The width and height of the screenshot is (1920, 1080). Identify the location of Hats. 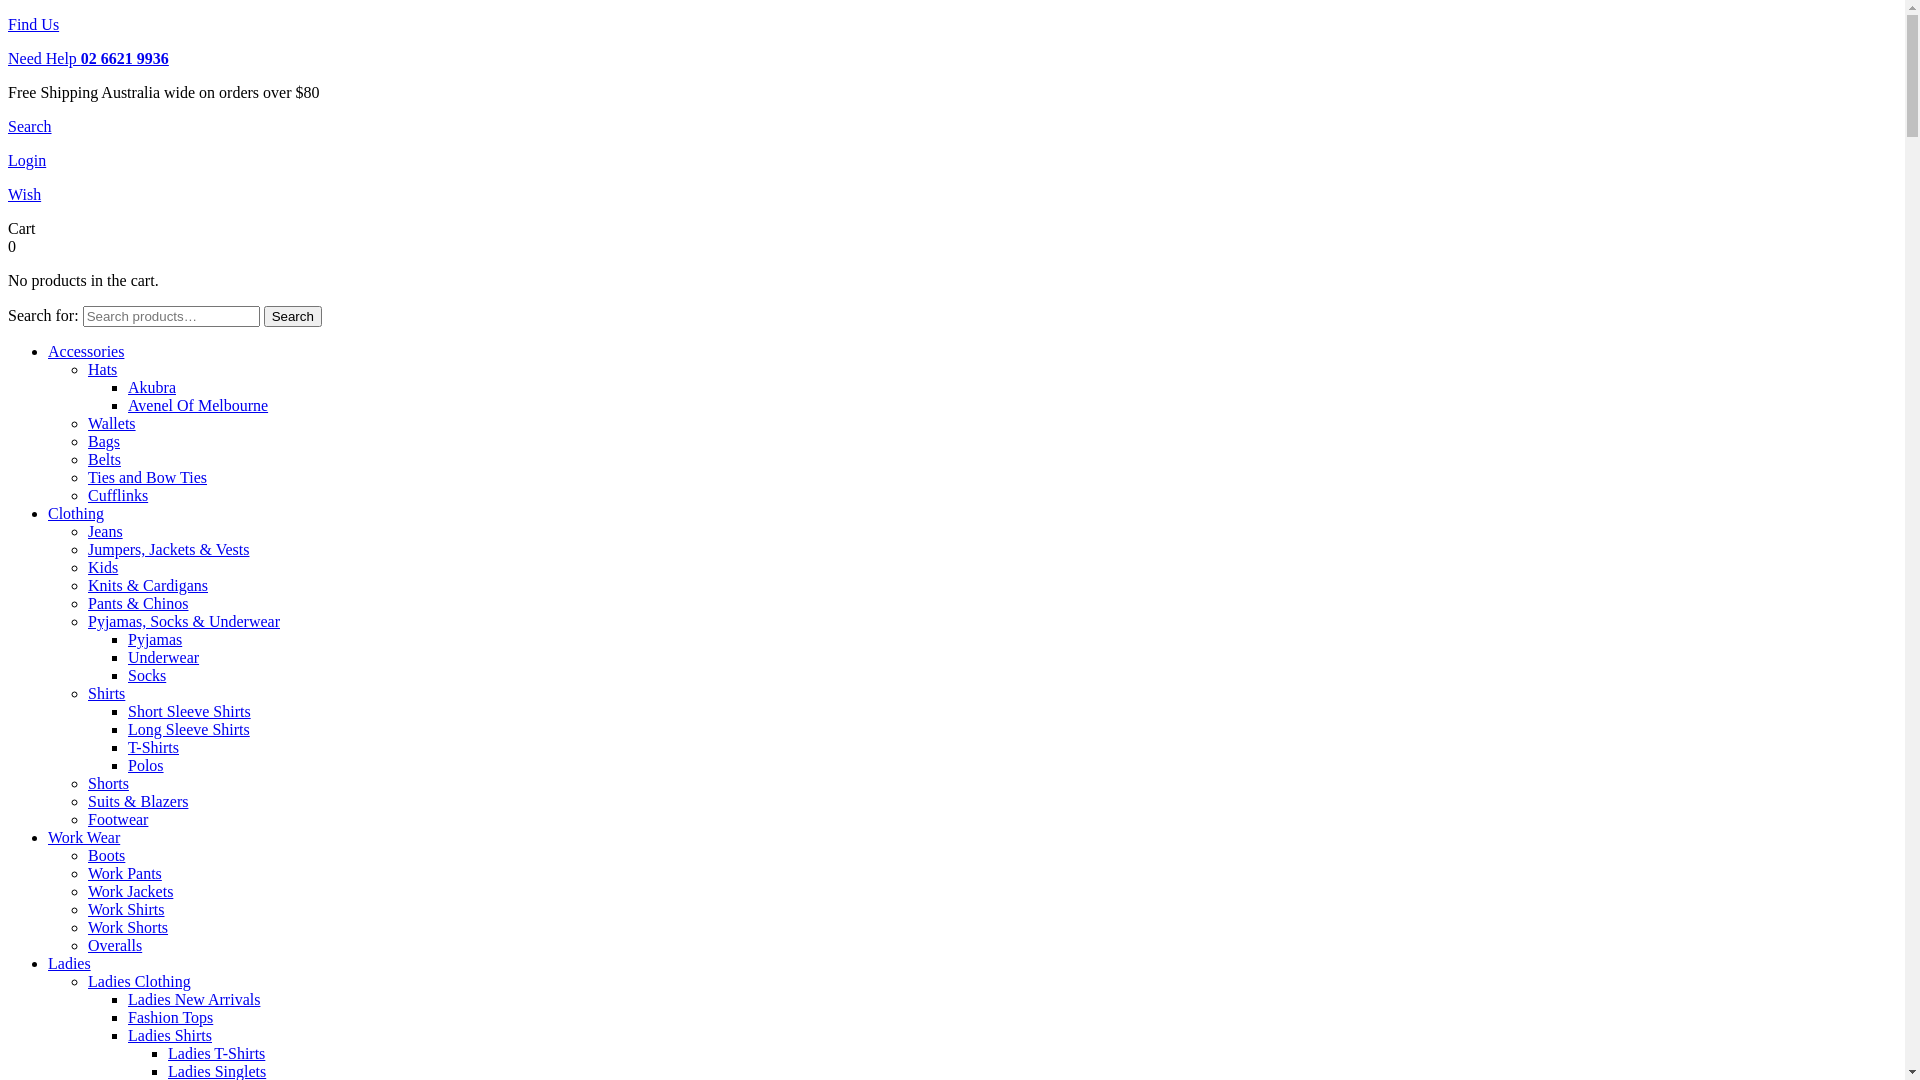
(102, 370).